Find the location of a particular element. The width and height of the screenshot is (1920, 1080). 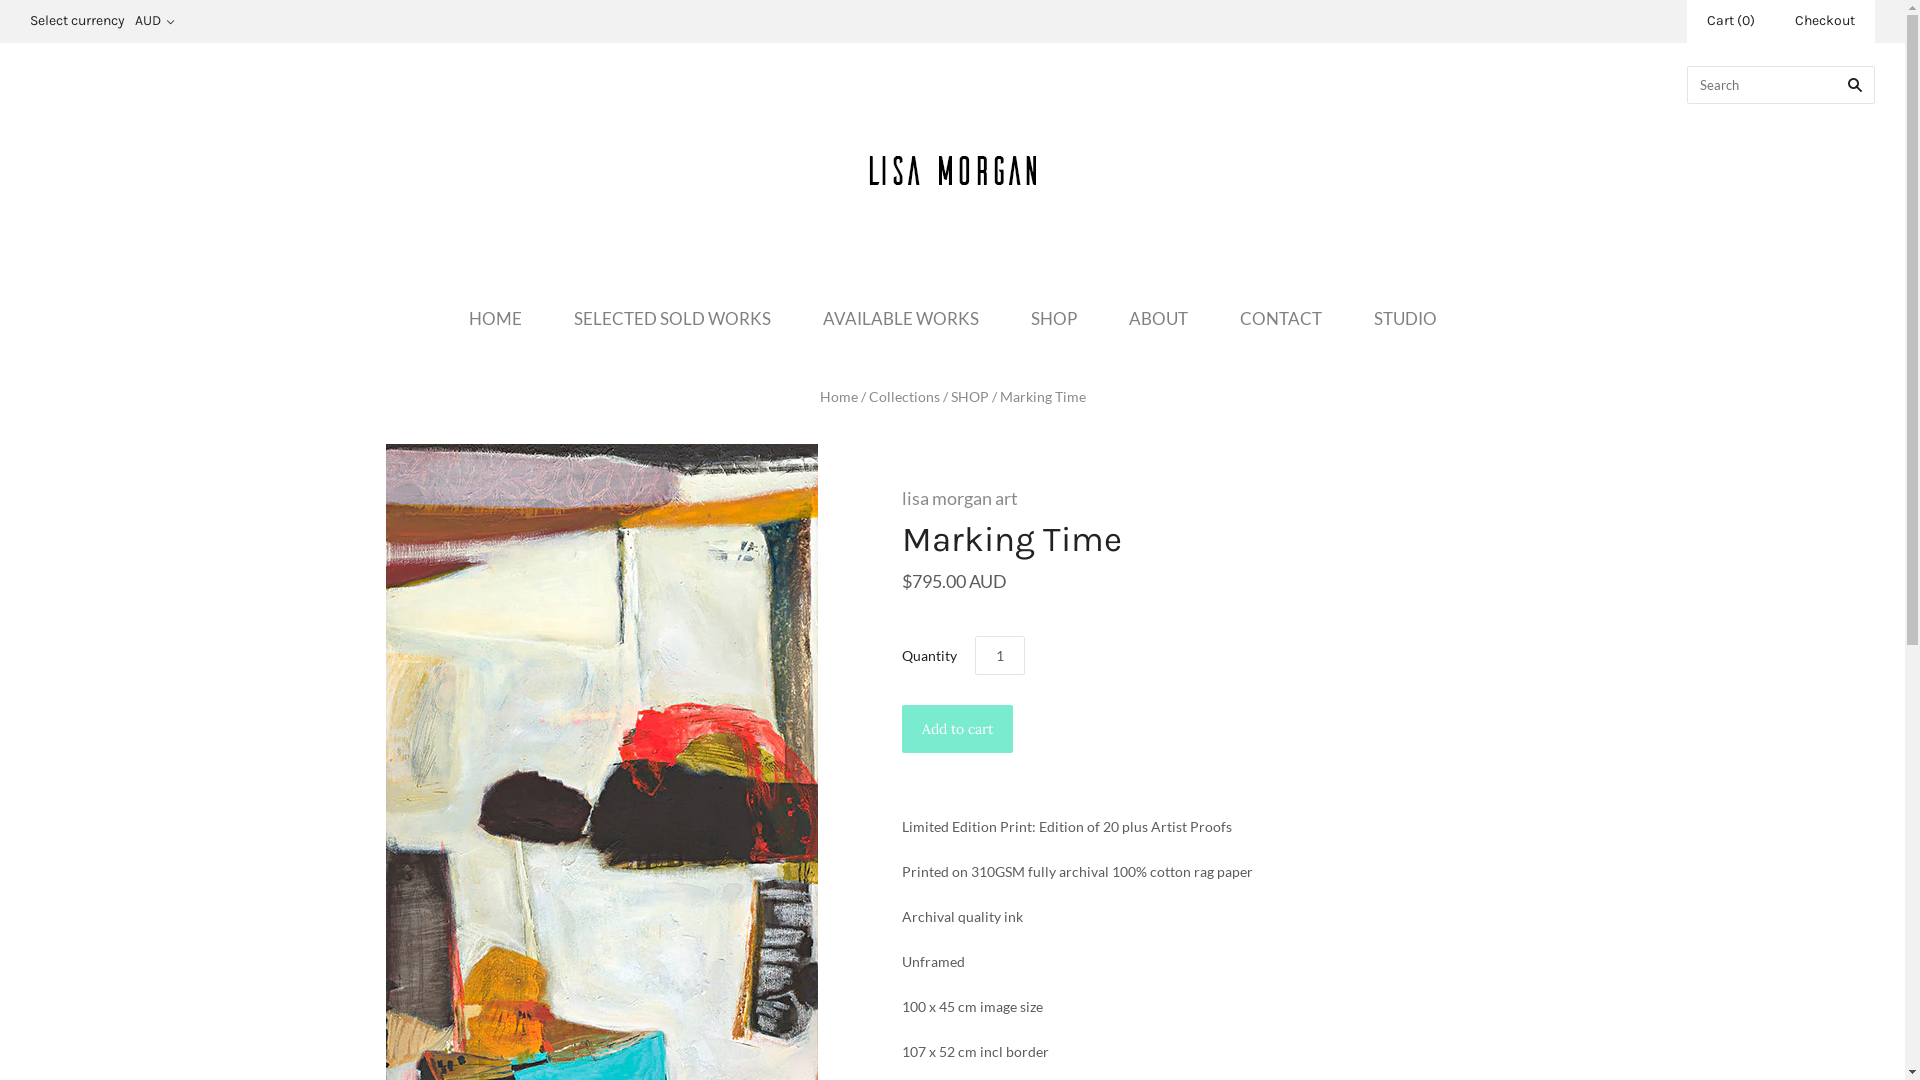

STUDIO is located at coordinates (1406, 318).